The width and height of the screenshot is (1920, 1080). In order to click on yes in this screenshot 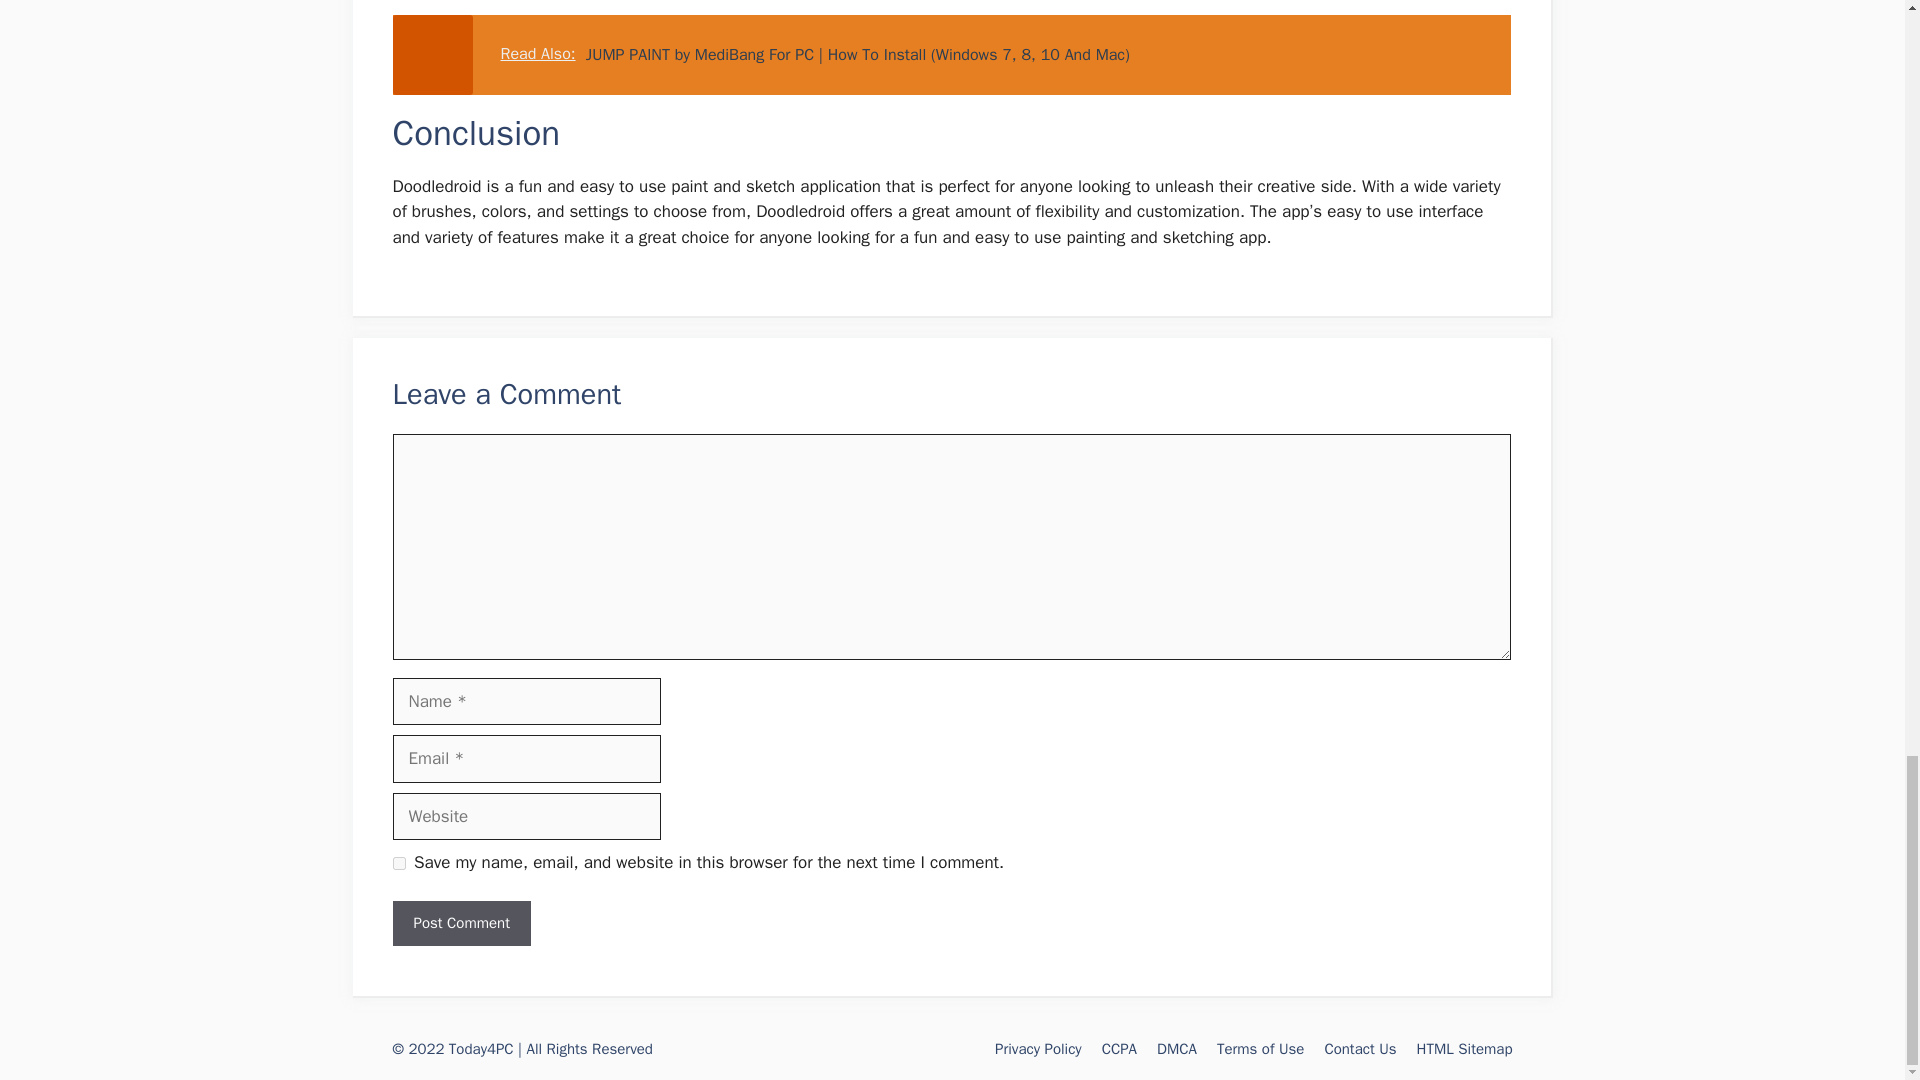, I will do `click(398, 864)`.